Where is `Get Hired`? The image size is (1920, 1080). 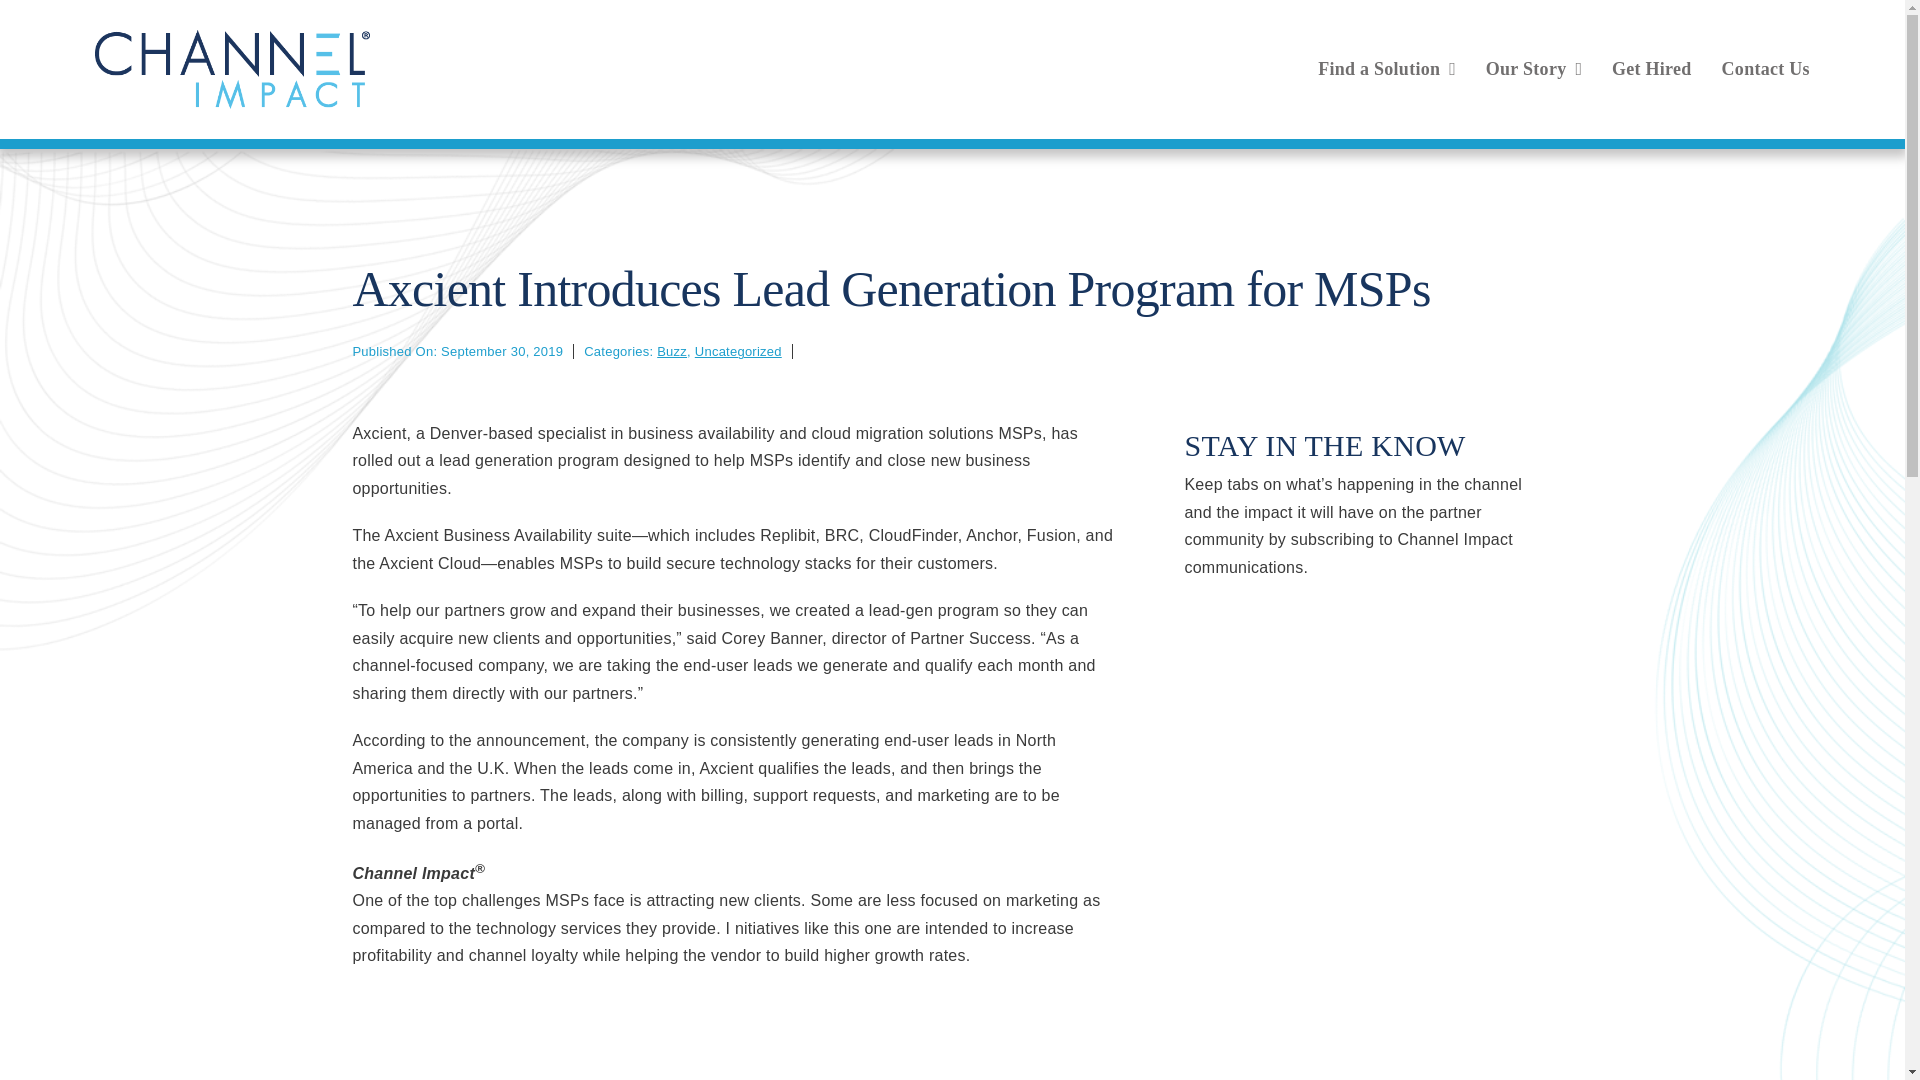 Get Hired is located at coordinates (1652, 68).